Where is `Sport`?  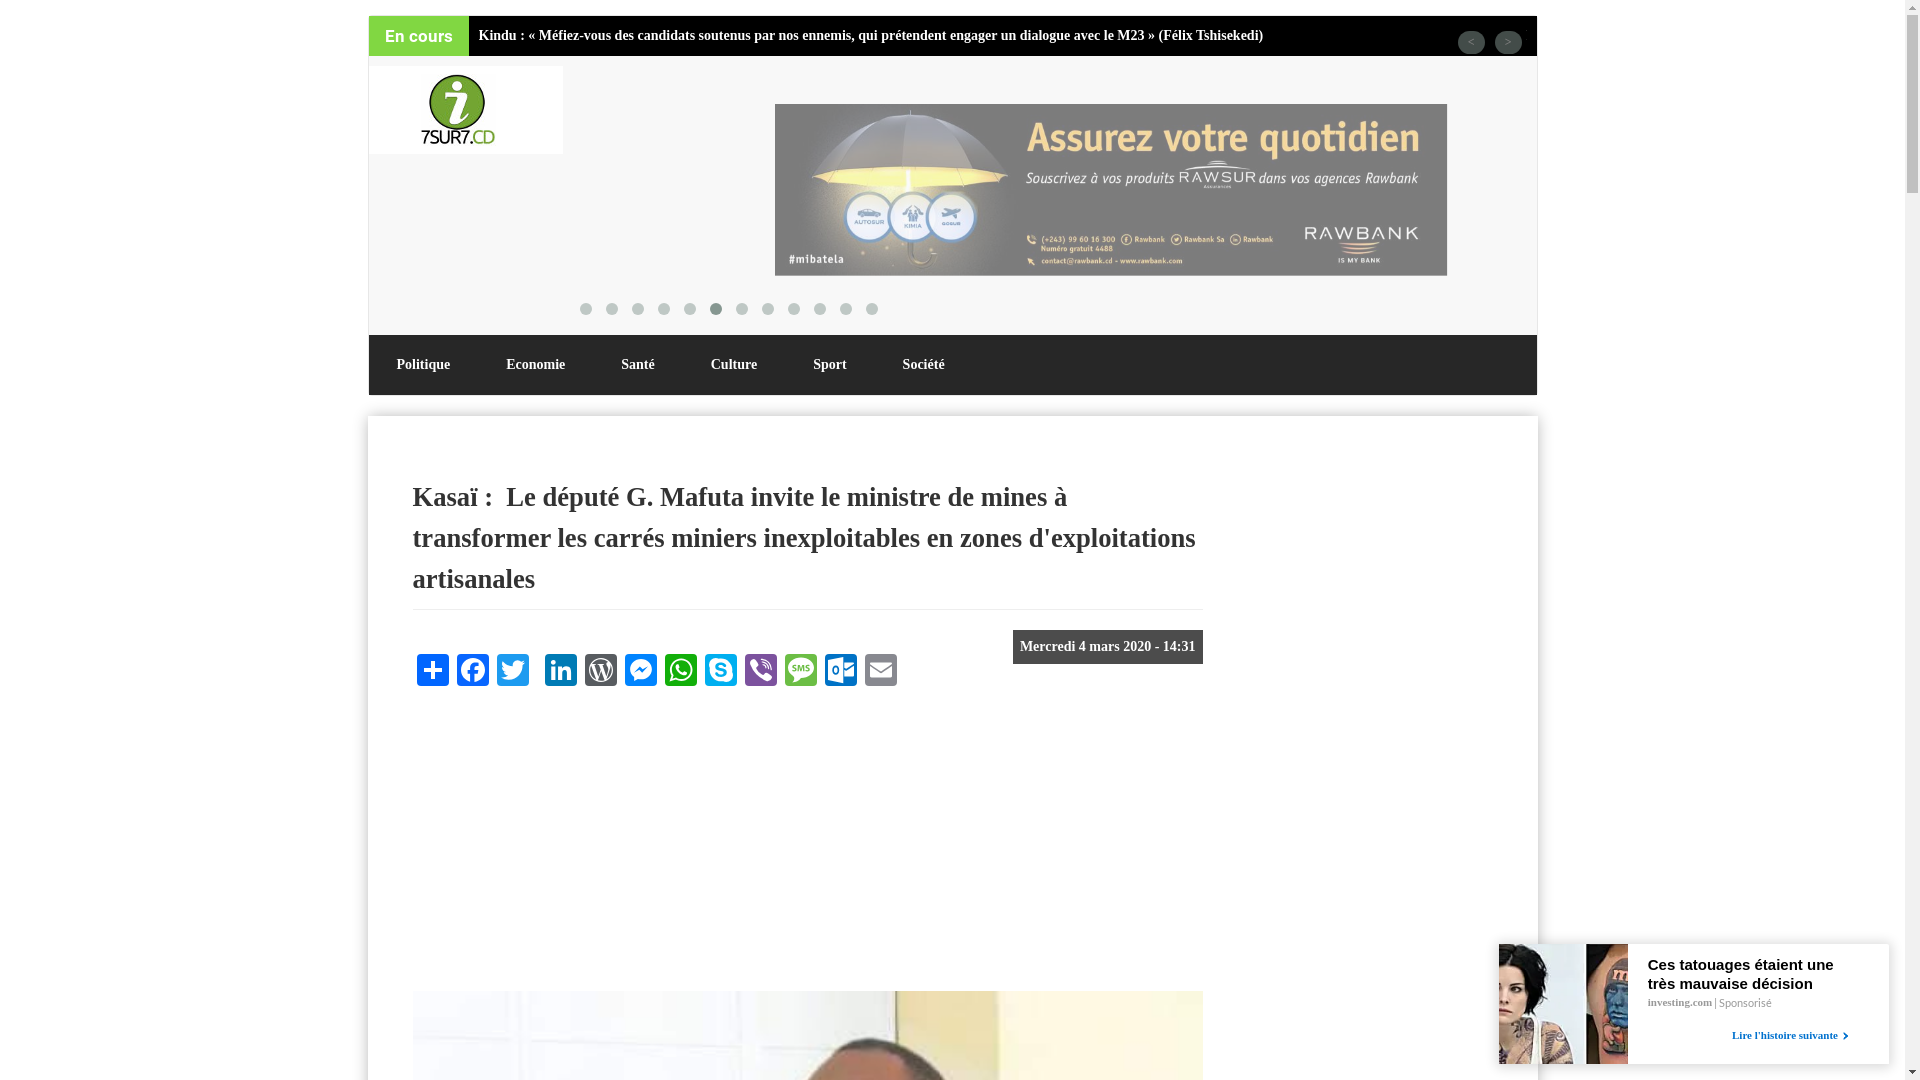 Sport is located at coordinates (830, 365).